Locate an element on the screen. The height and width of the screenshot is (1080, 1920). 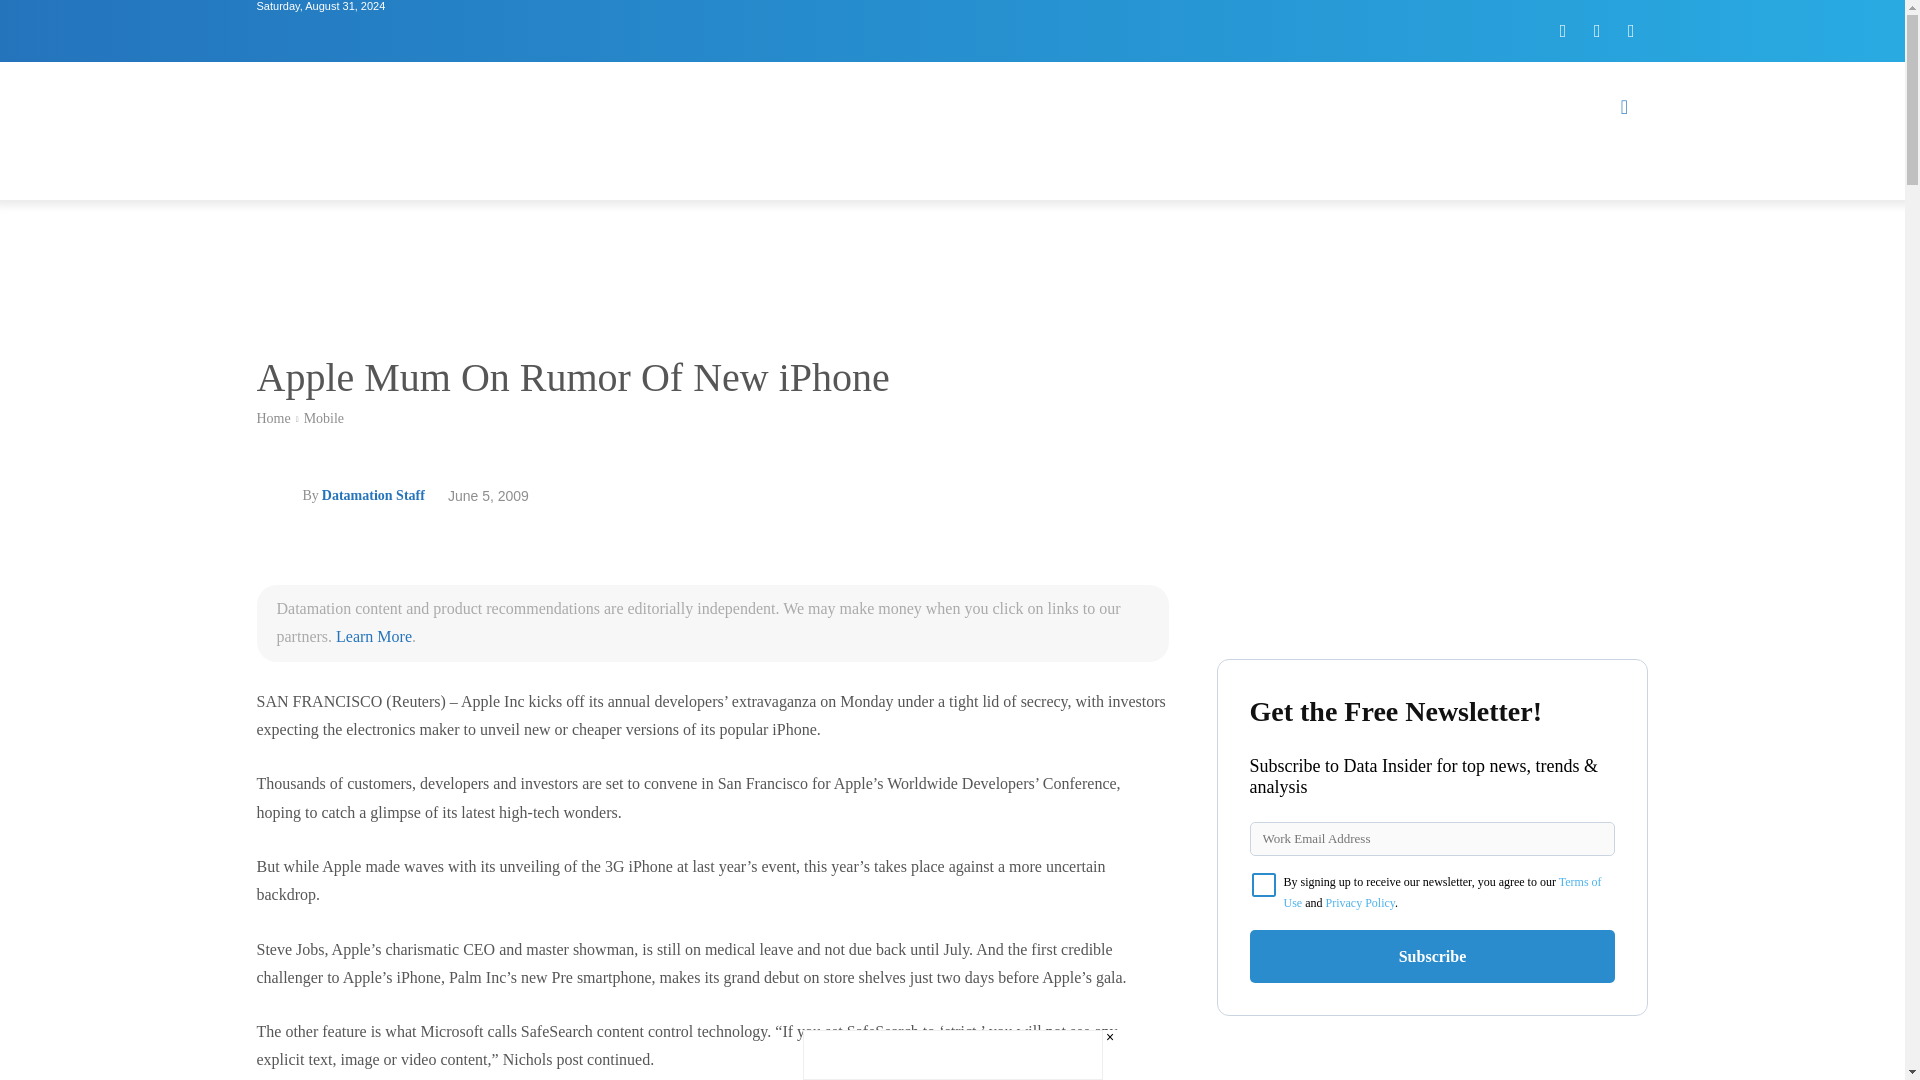
Mobile is located at coordinates (323, 418).